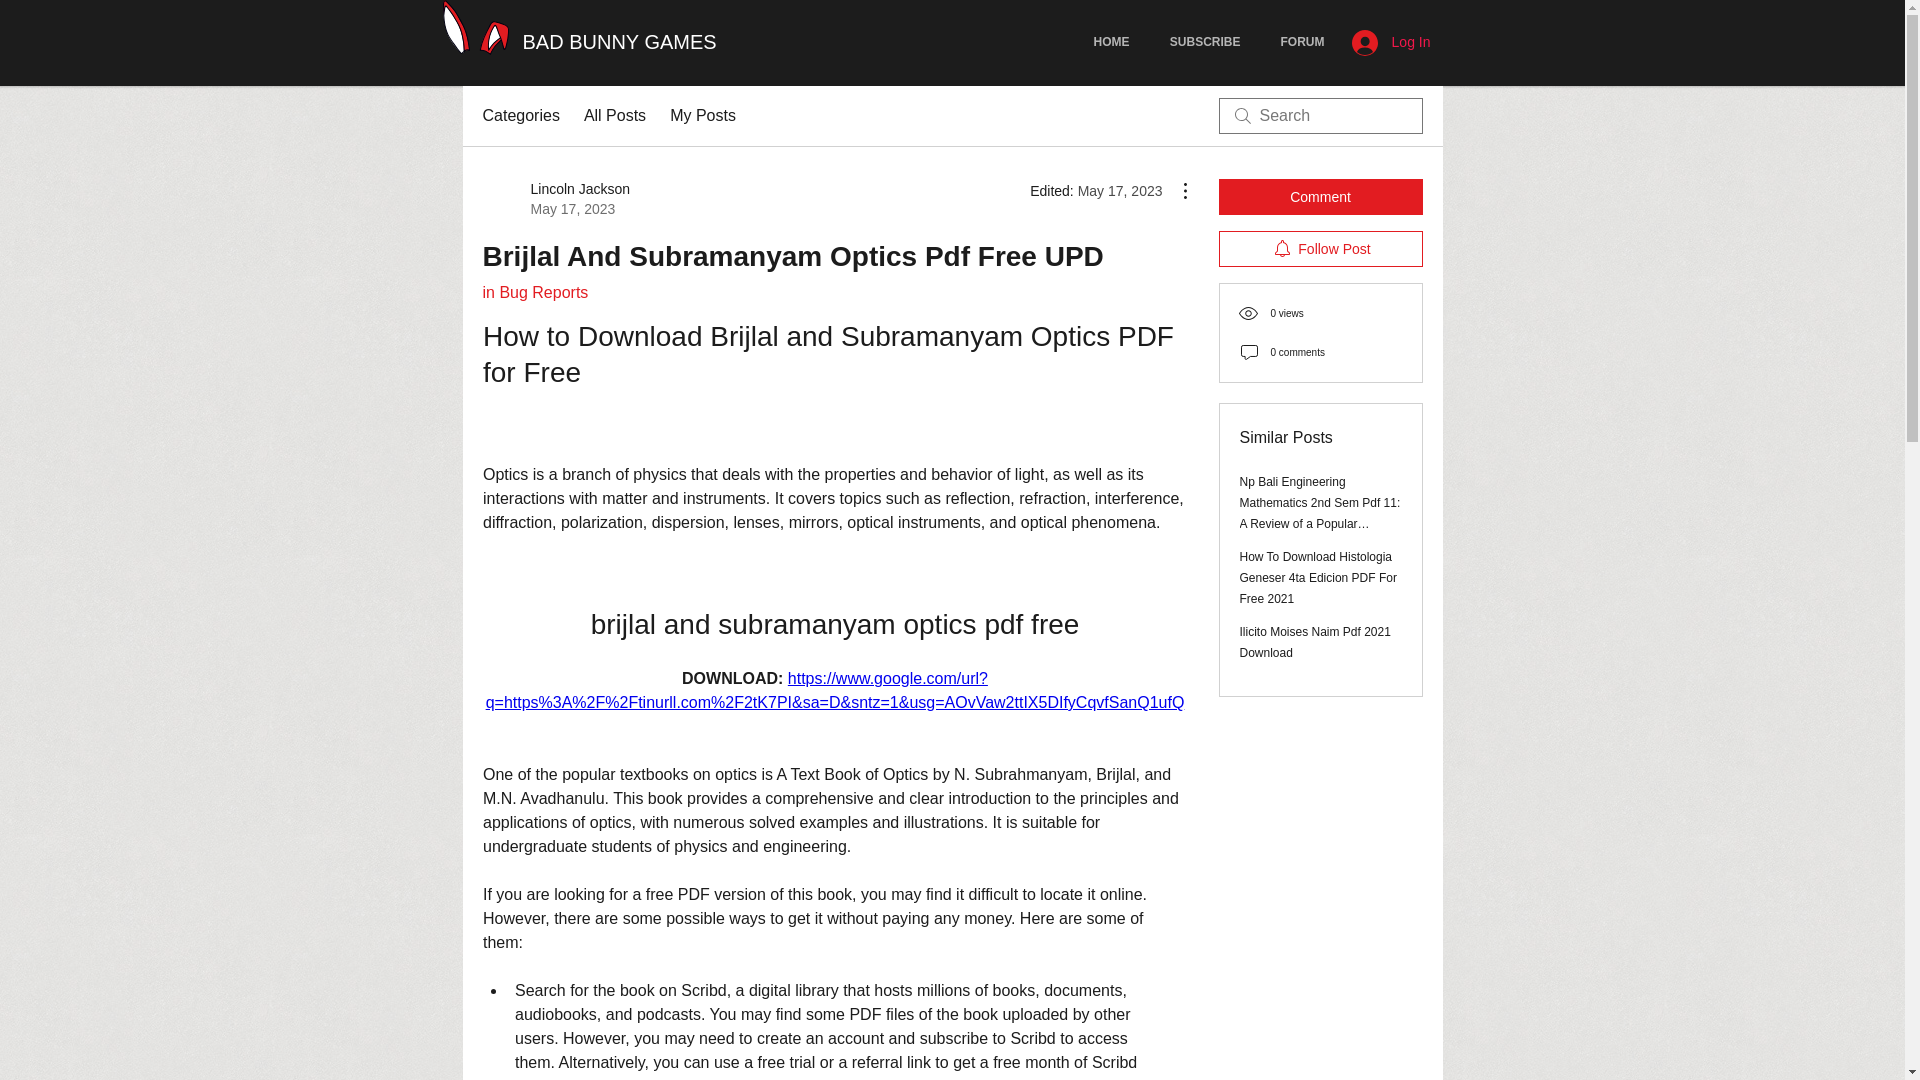 Image resolution: width=1920 pixels, height=1080 pixels. What do you see at coordinates (1320, 196) in the screenshot?
I see `Comment` at bounding box center [1320, 196].